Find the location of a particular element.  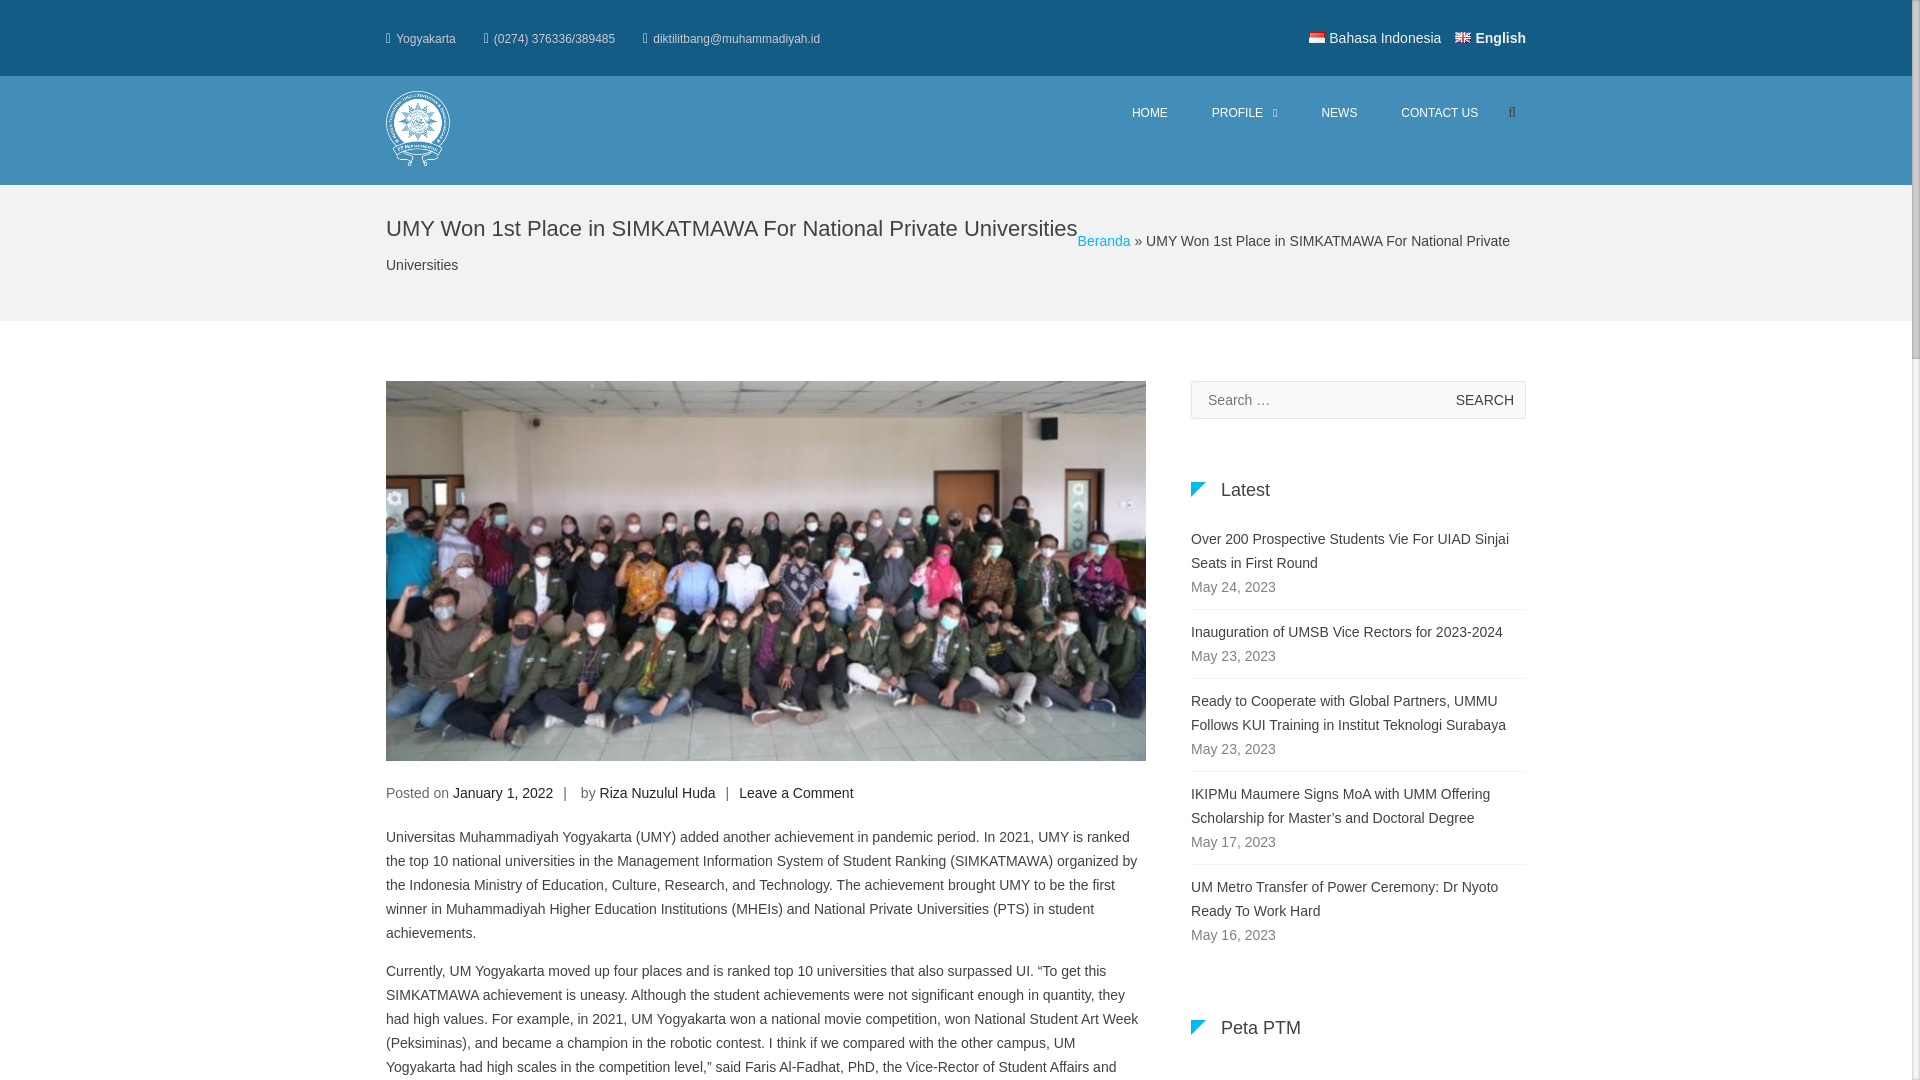

CONTACT US is located at coordinates (1438, 114).